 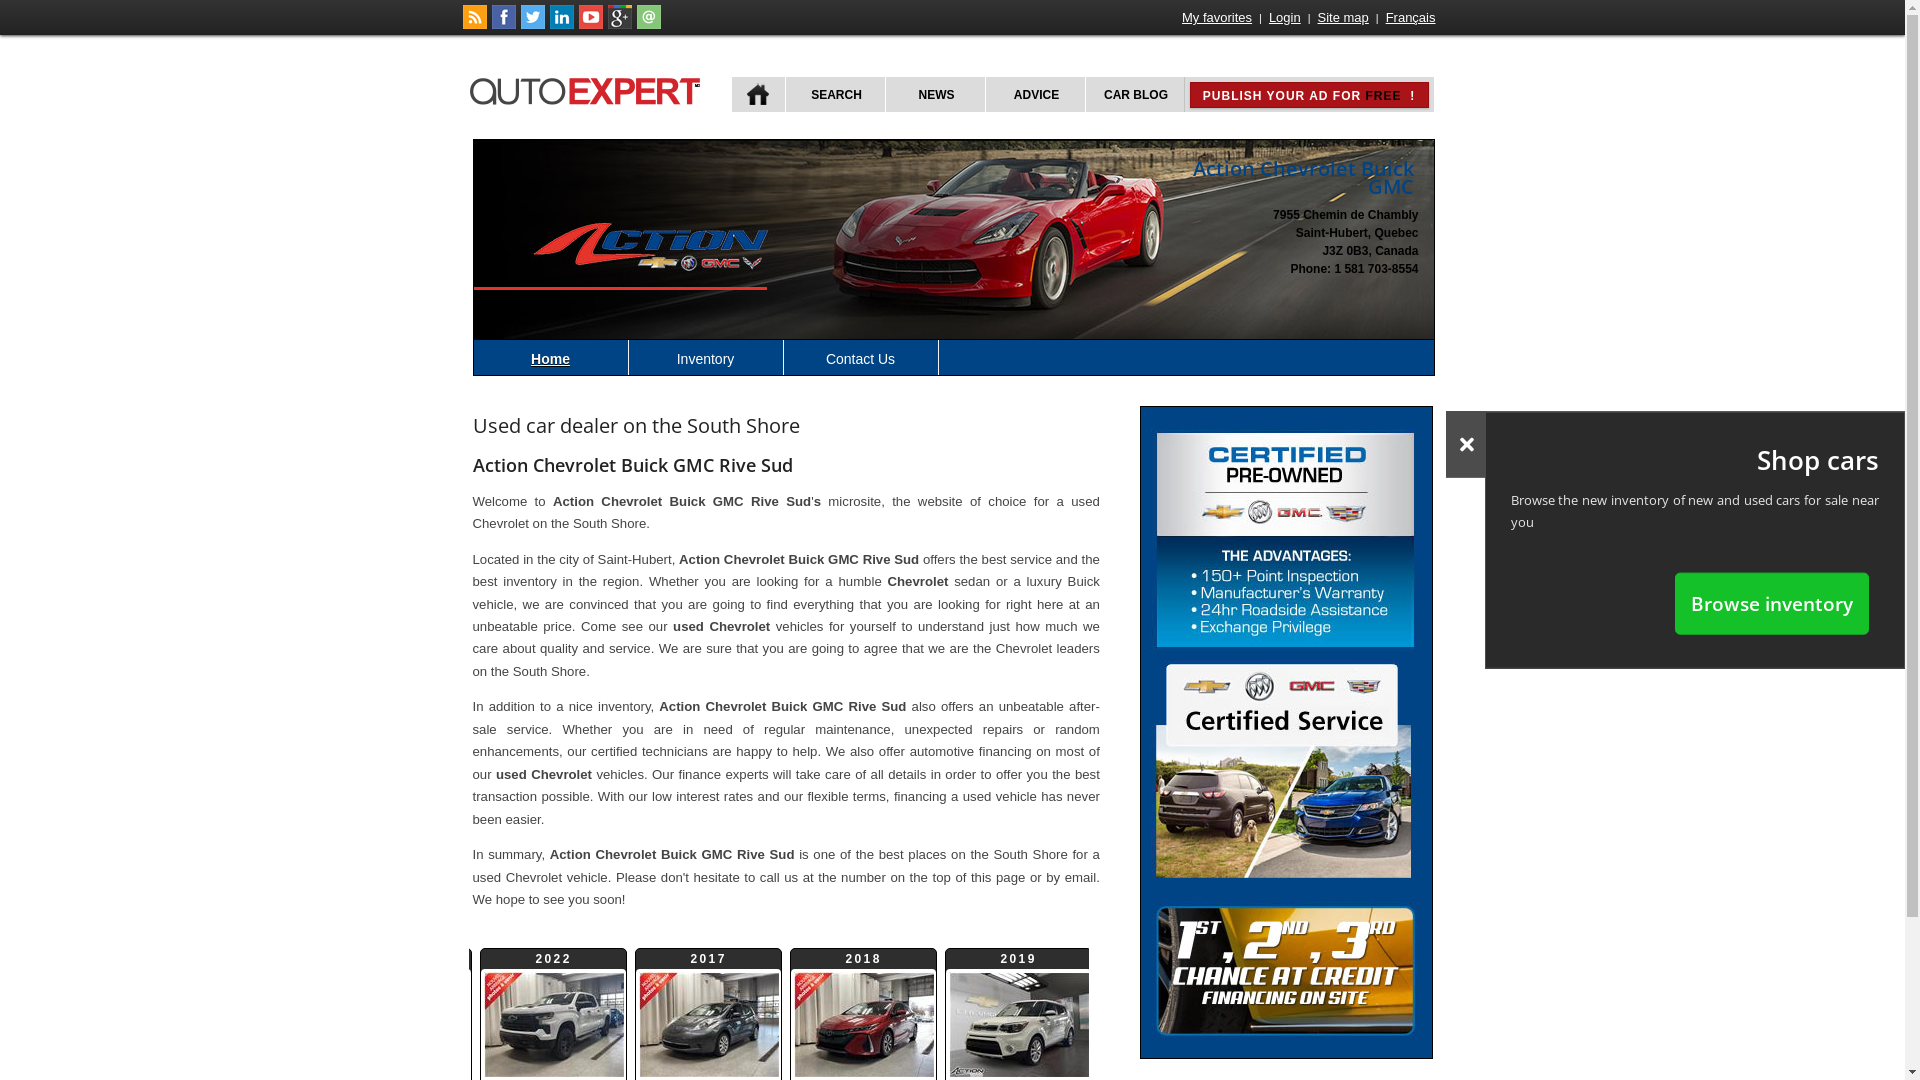 What do you see at coordinates (1309, 95) in the screenshot?
I see `PUBLISH YOUR AD FOR FREE  !` at bounding box center [1309, 95].